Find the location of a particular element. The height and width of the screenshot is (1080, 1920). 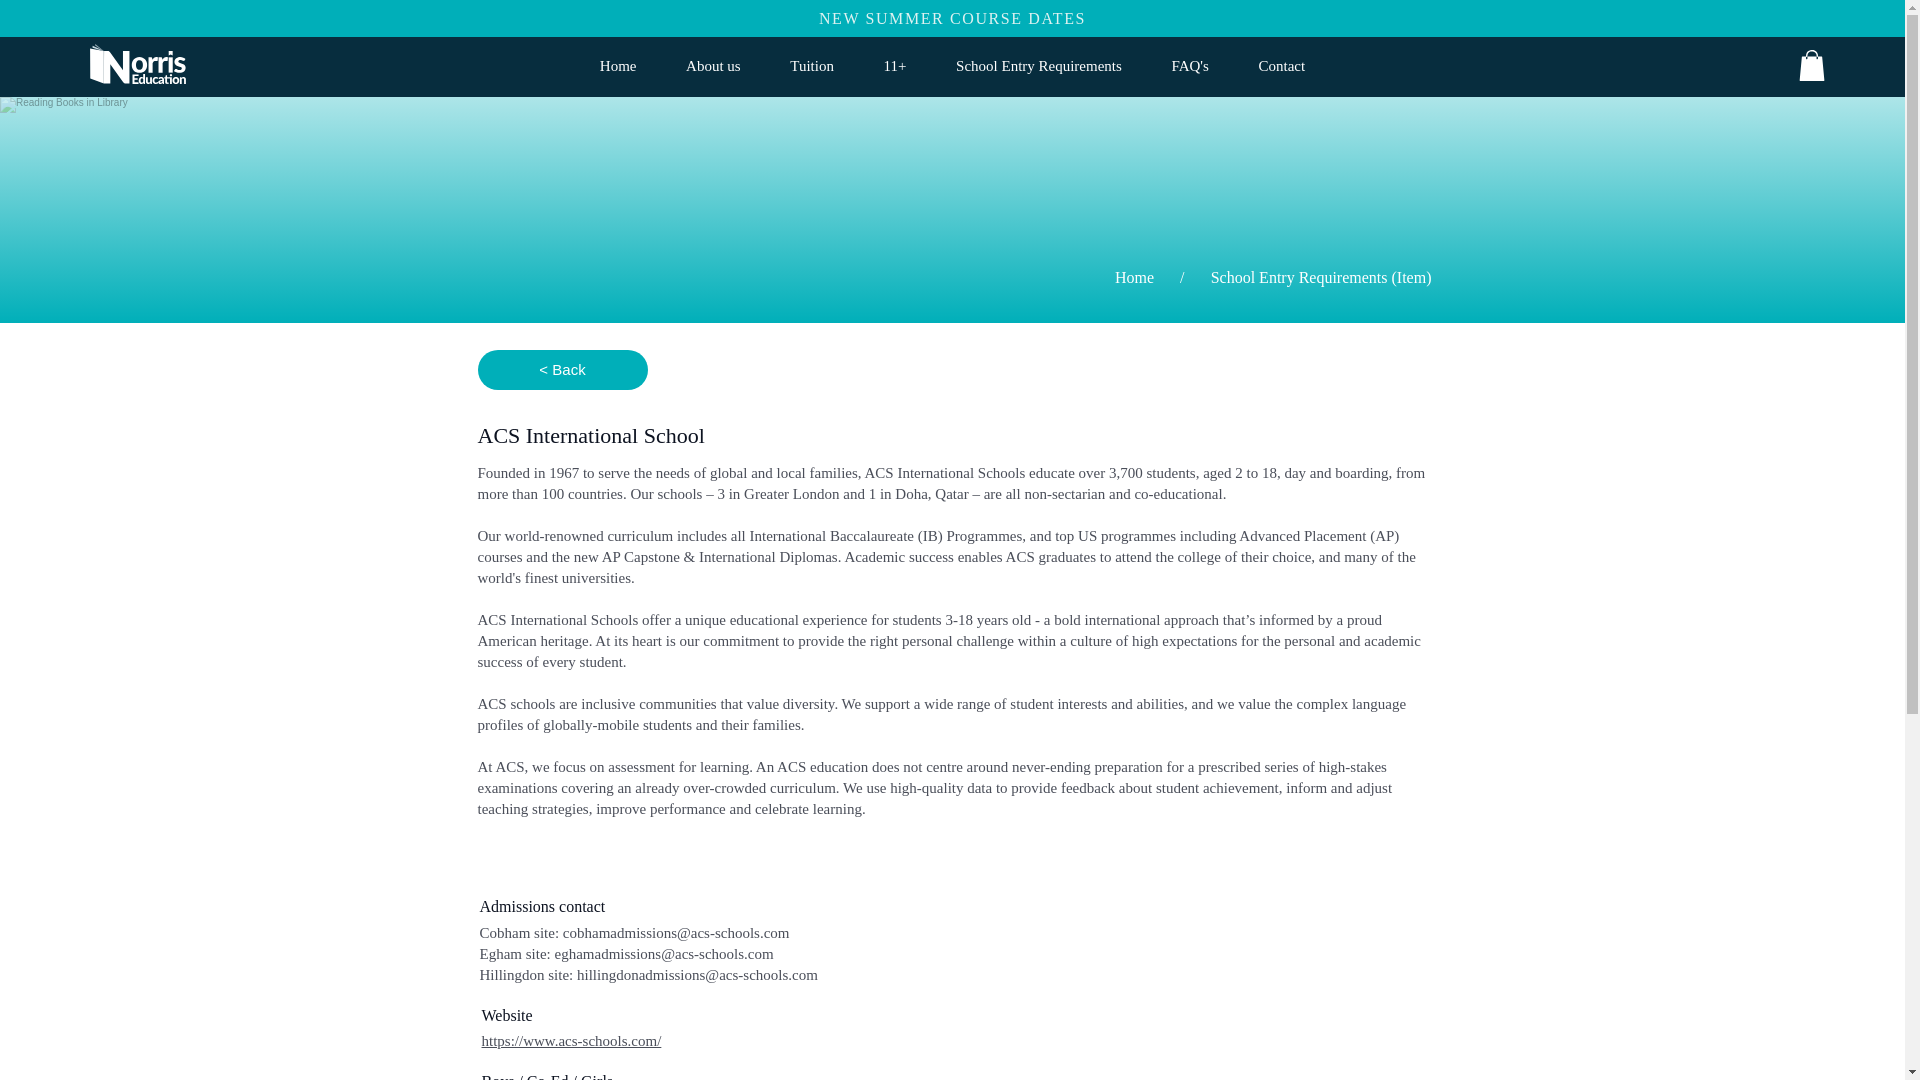

FAQ's is located at coordinates (1190, 66).